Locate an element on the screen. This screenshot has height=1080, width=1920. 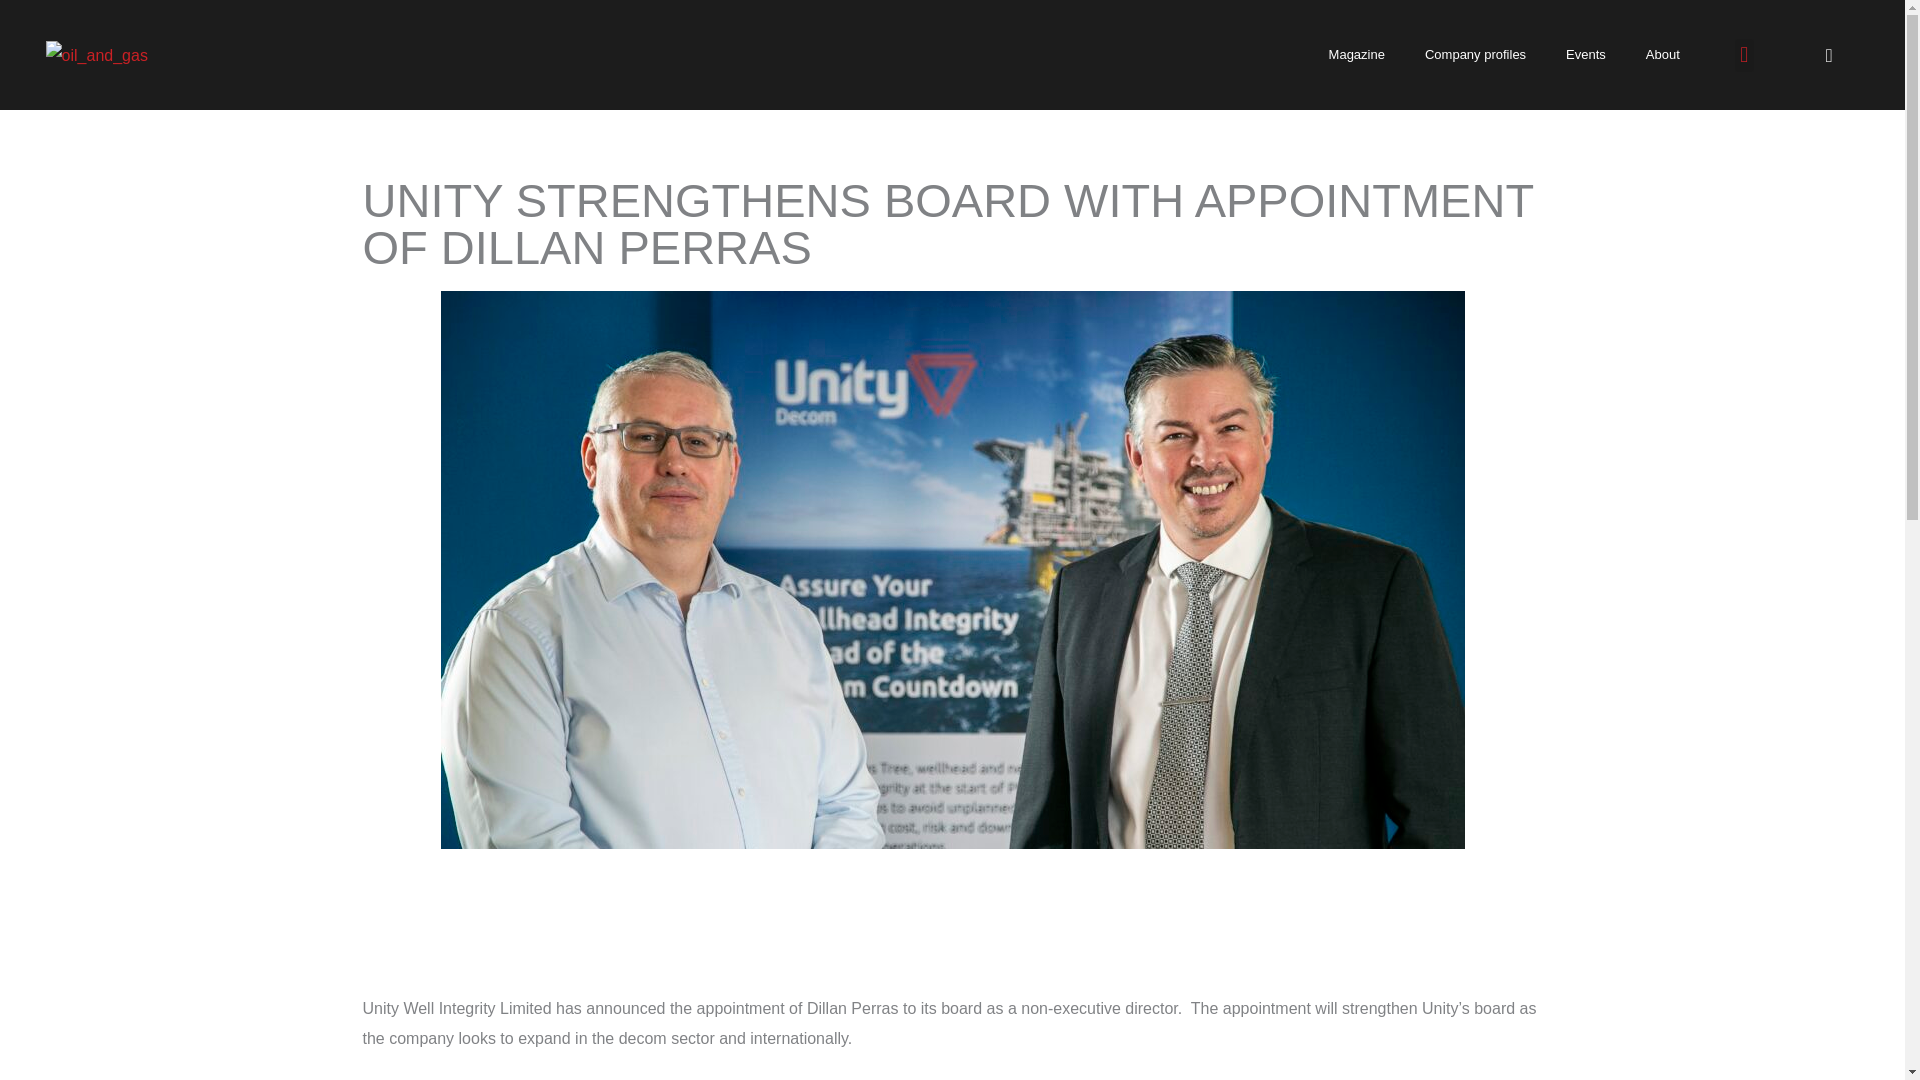
Events is located at coordinates (1586, 54).